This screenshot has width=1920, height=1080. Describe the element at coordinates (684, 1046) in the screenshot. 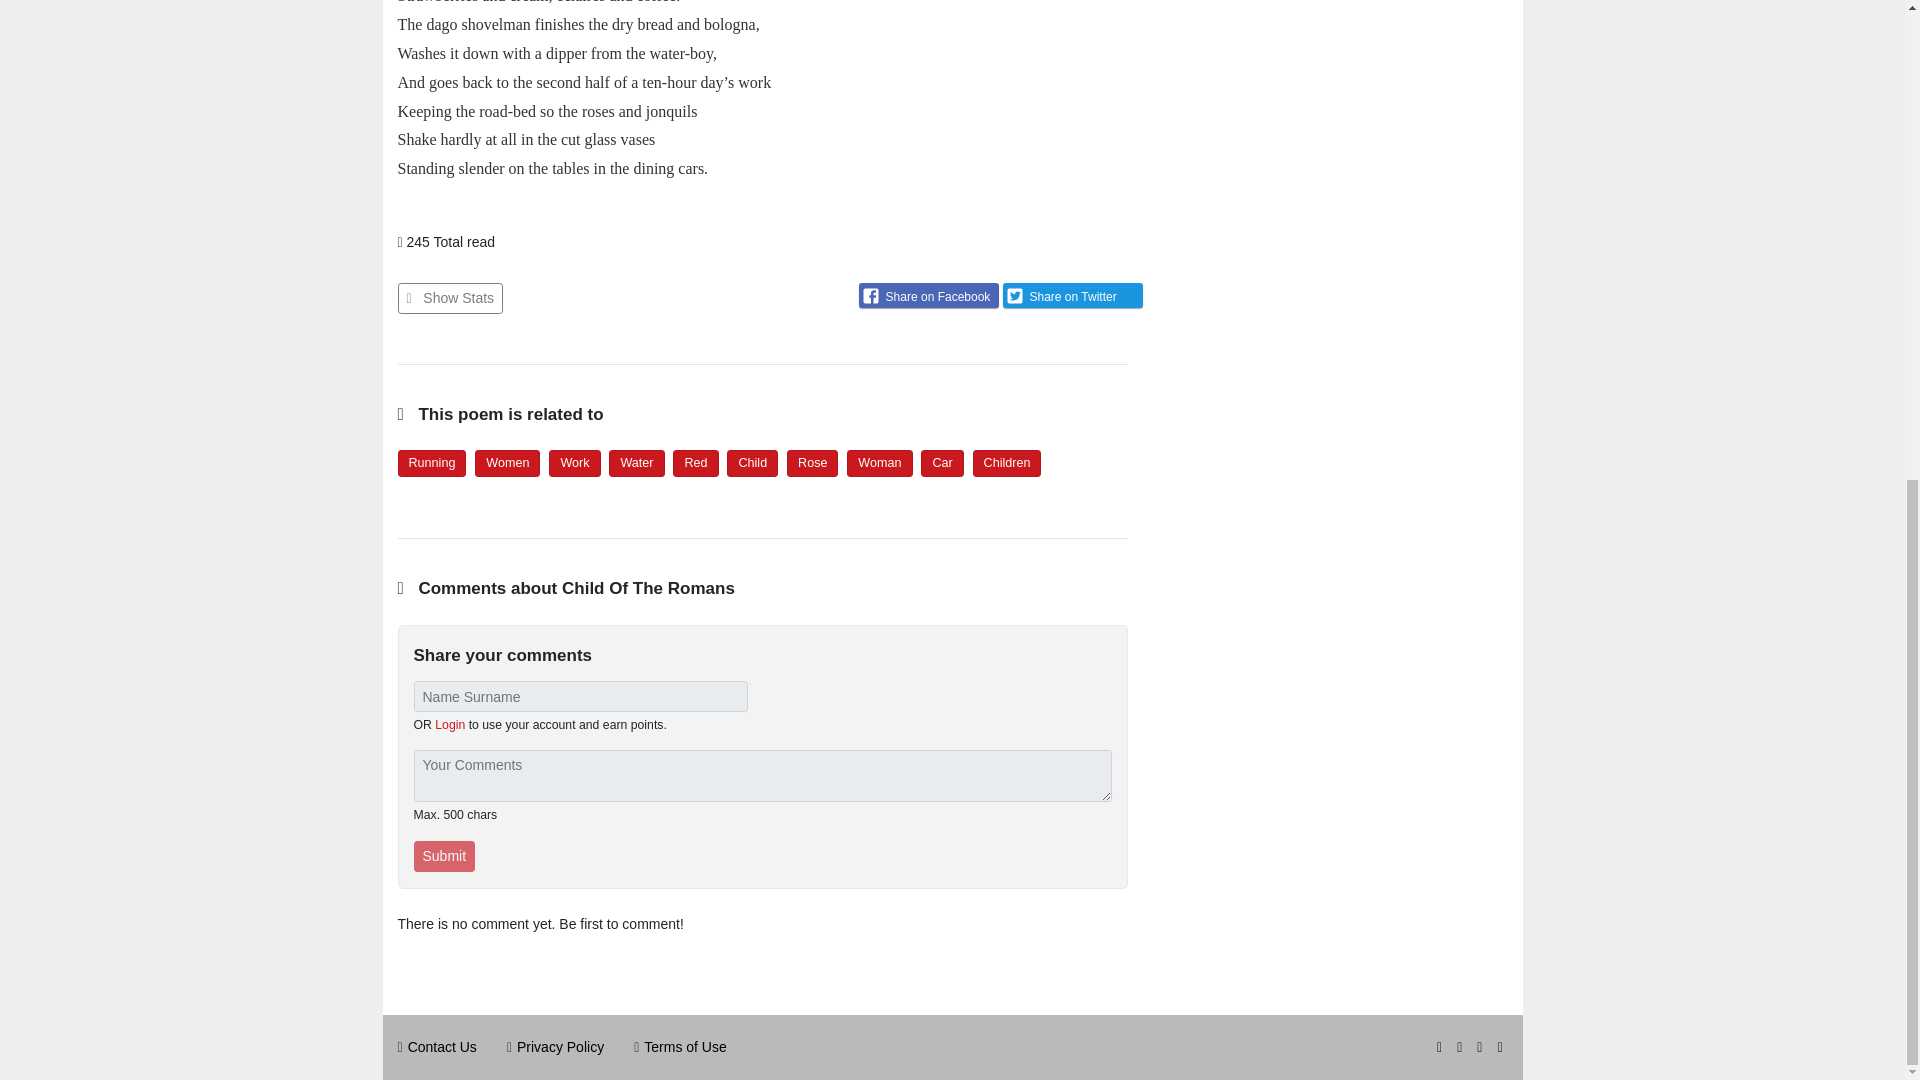

I see `Terms of Use` at that location.